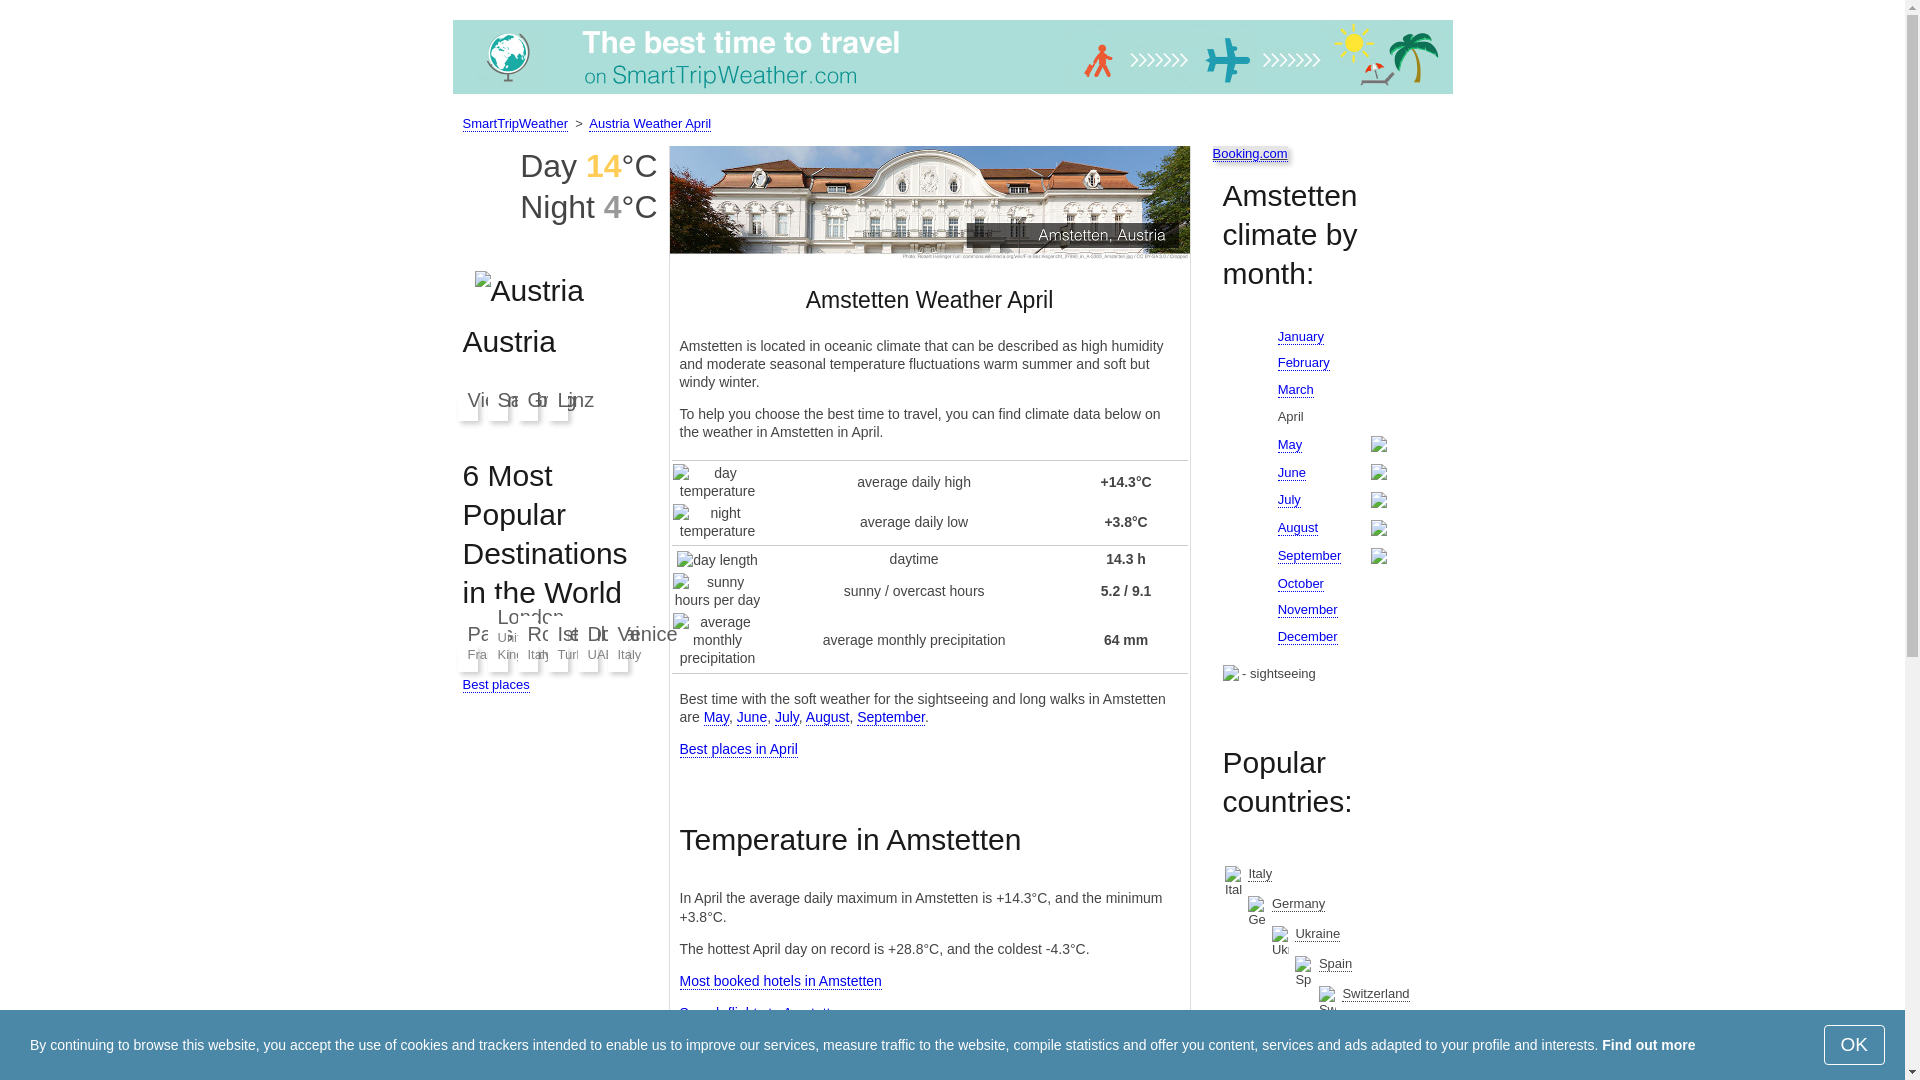 The width and height of the screenshot is (1920, 1080). Describe the element at coordinates (1385, 1024) in the screenshot. I see `France` at that location.